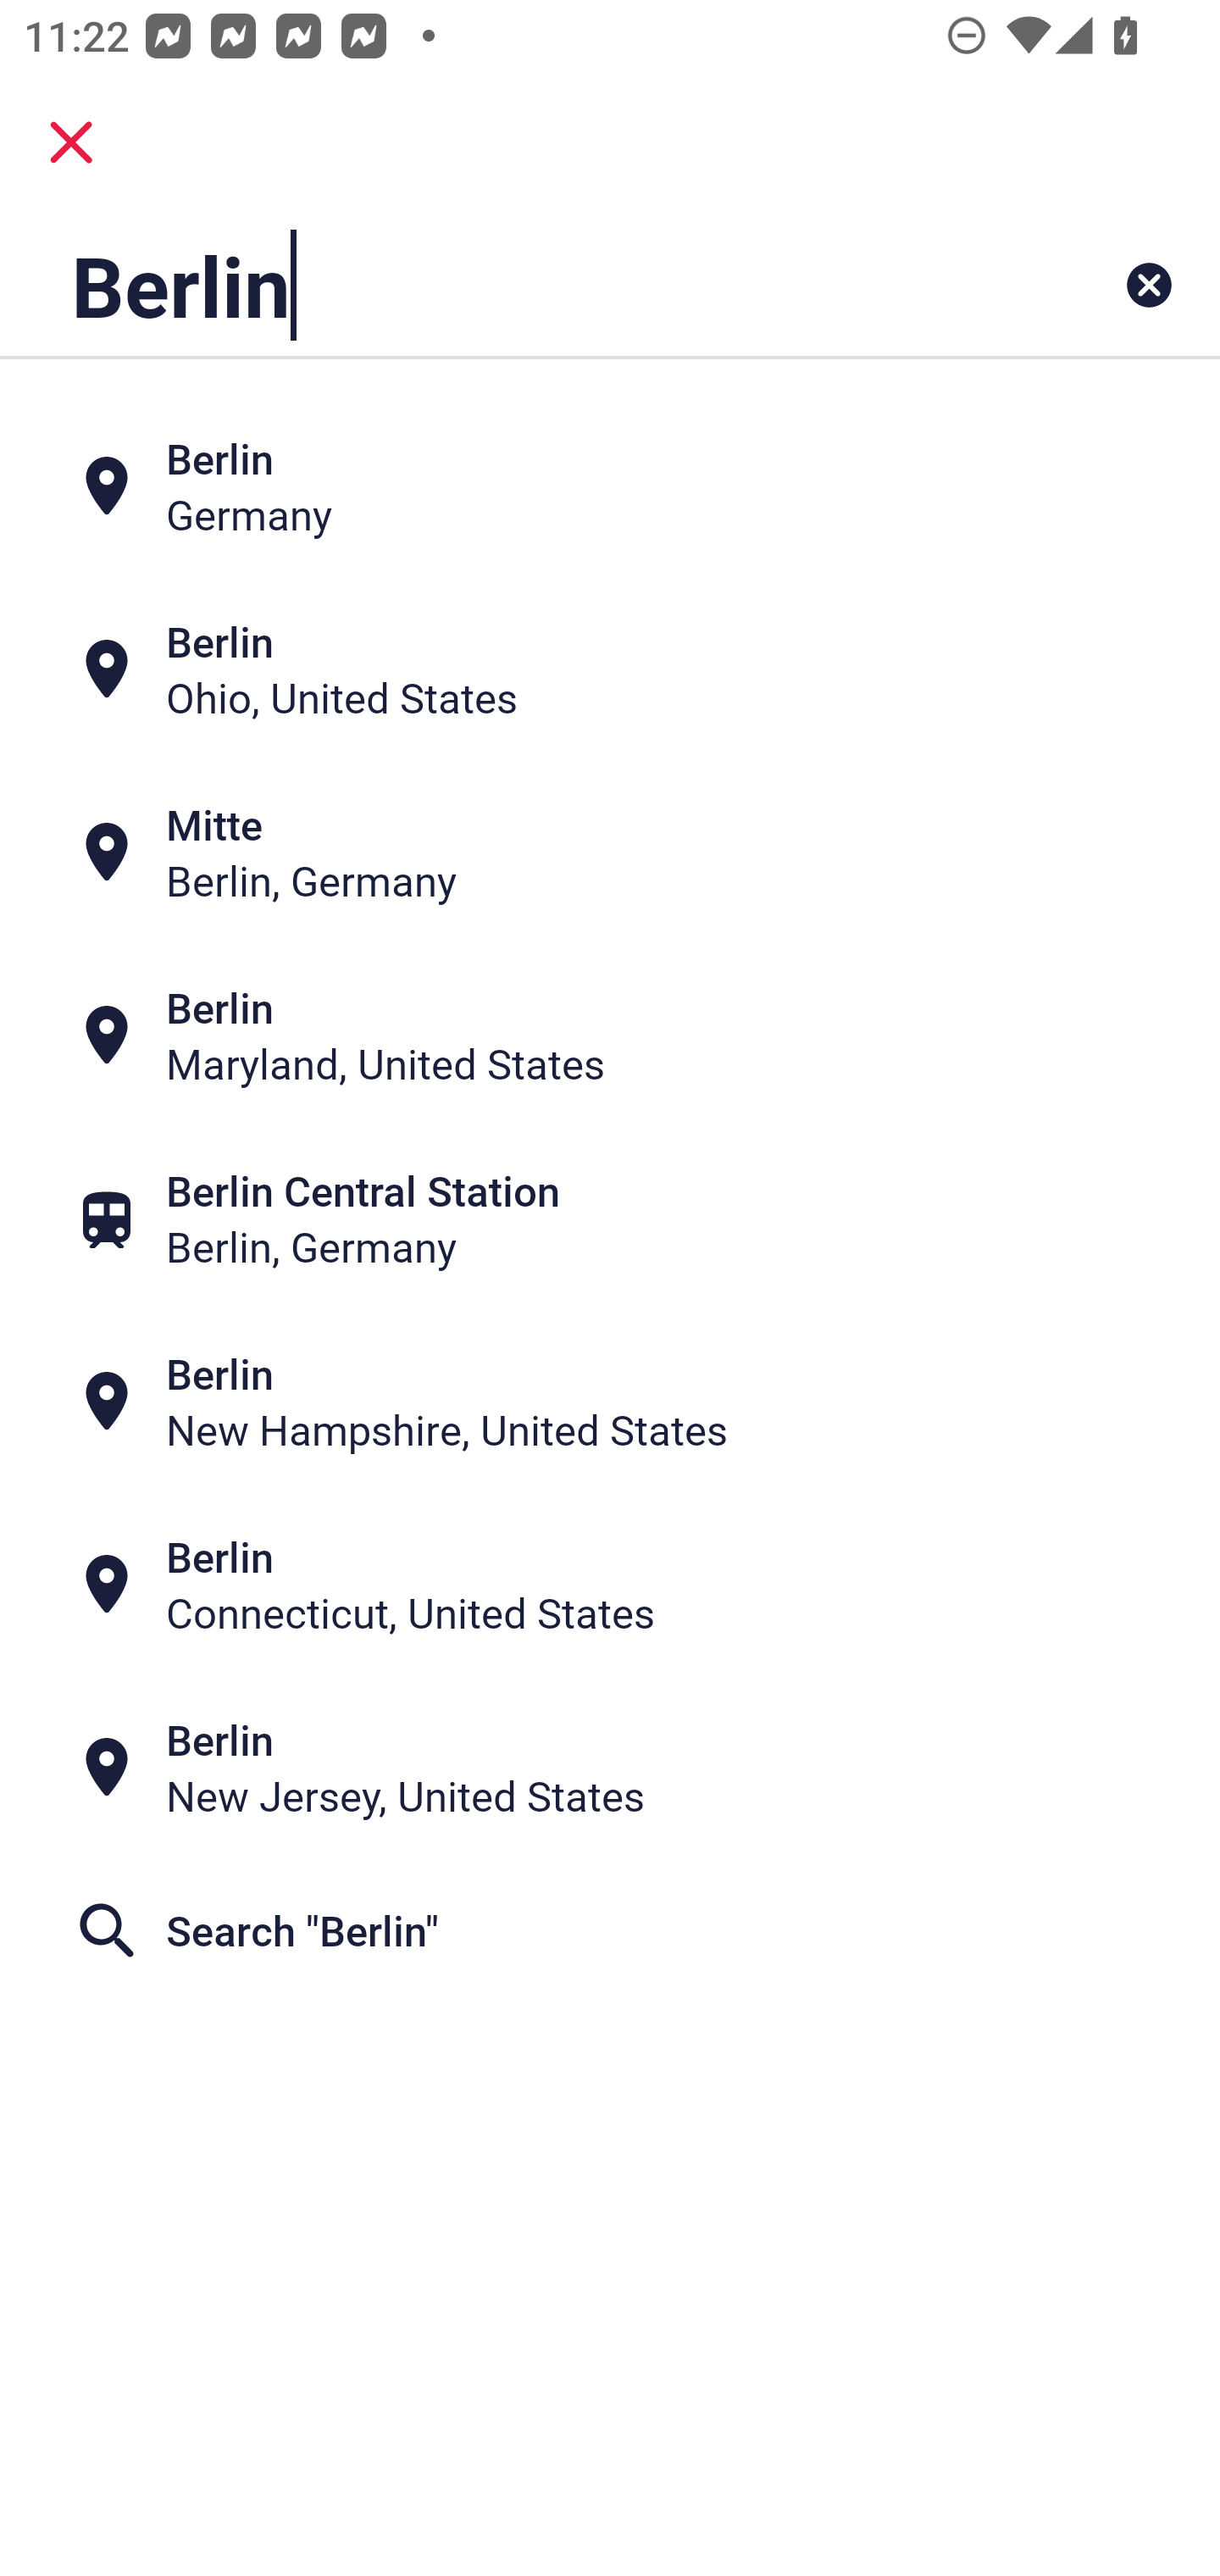 The height and width of the screenshot is (2576, 1220). I want to click on Berlin, so click(503, 285).